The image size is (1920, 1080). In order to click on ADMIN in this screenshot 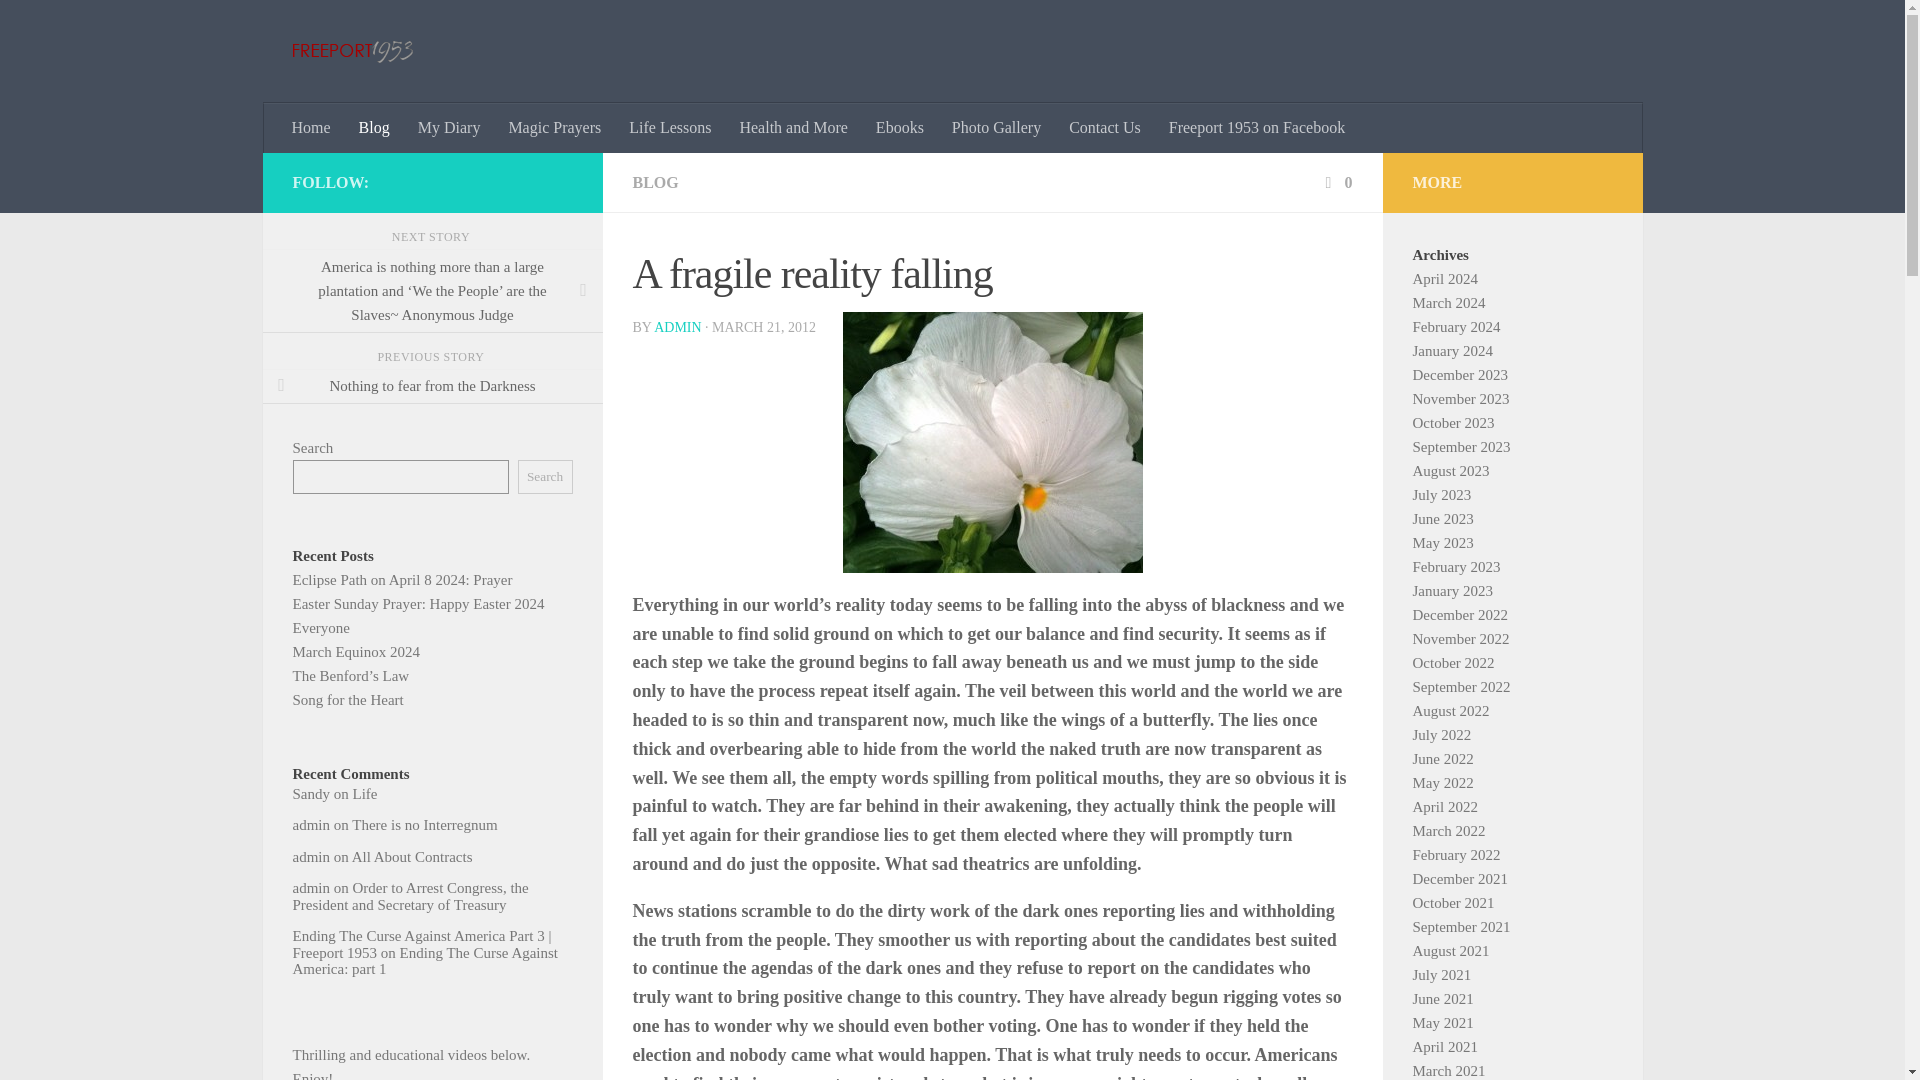, I will do `click(677, 326)`.